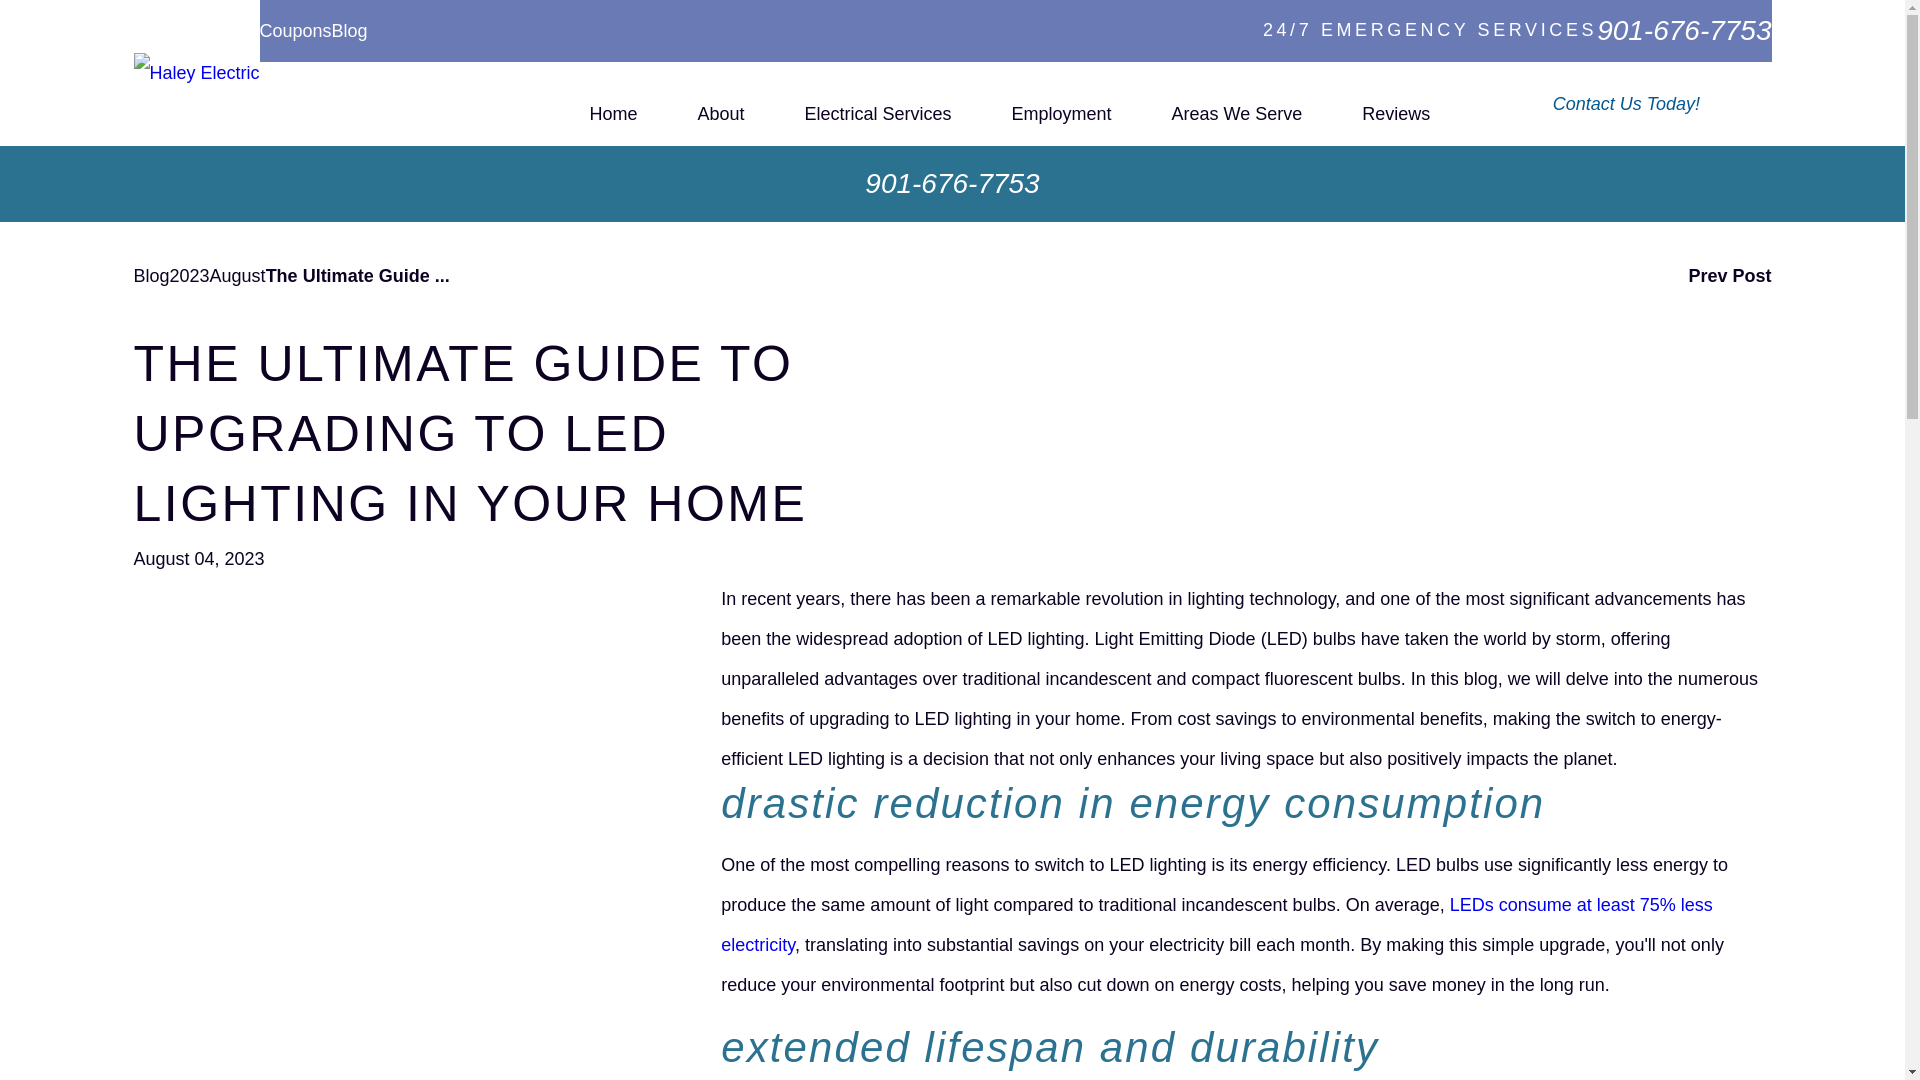 This screenshot has width=1920, height=1080. I want to click on Reviews, so click(1396, 104).